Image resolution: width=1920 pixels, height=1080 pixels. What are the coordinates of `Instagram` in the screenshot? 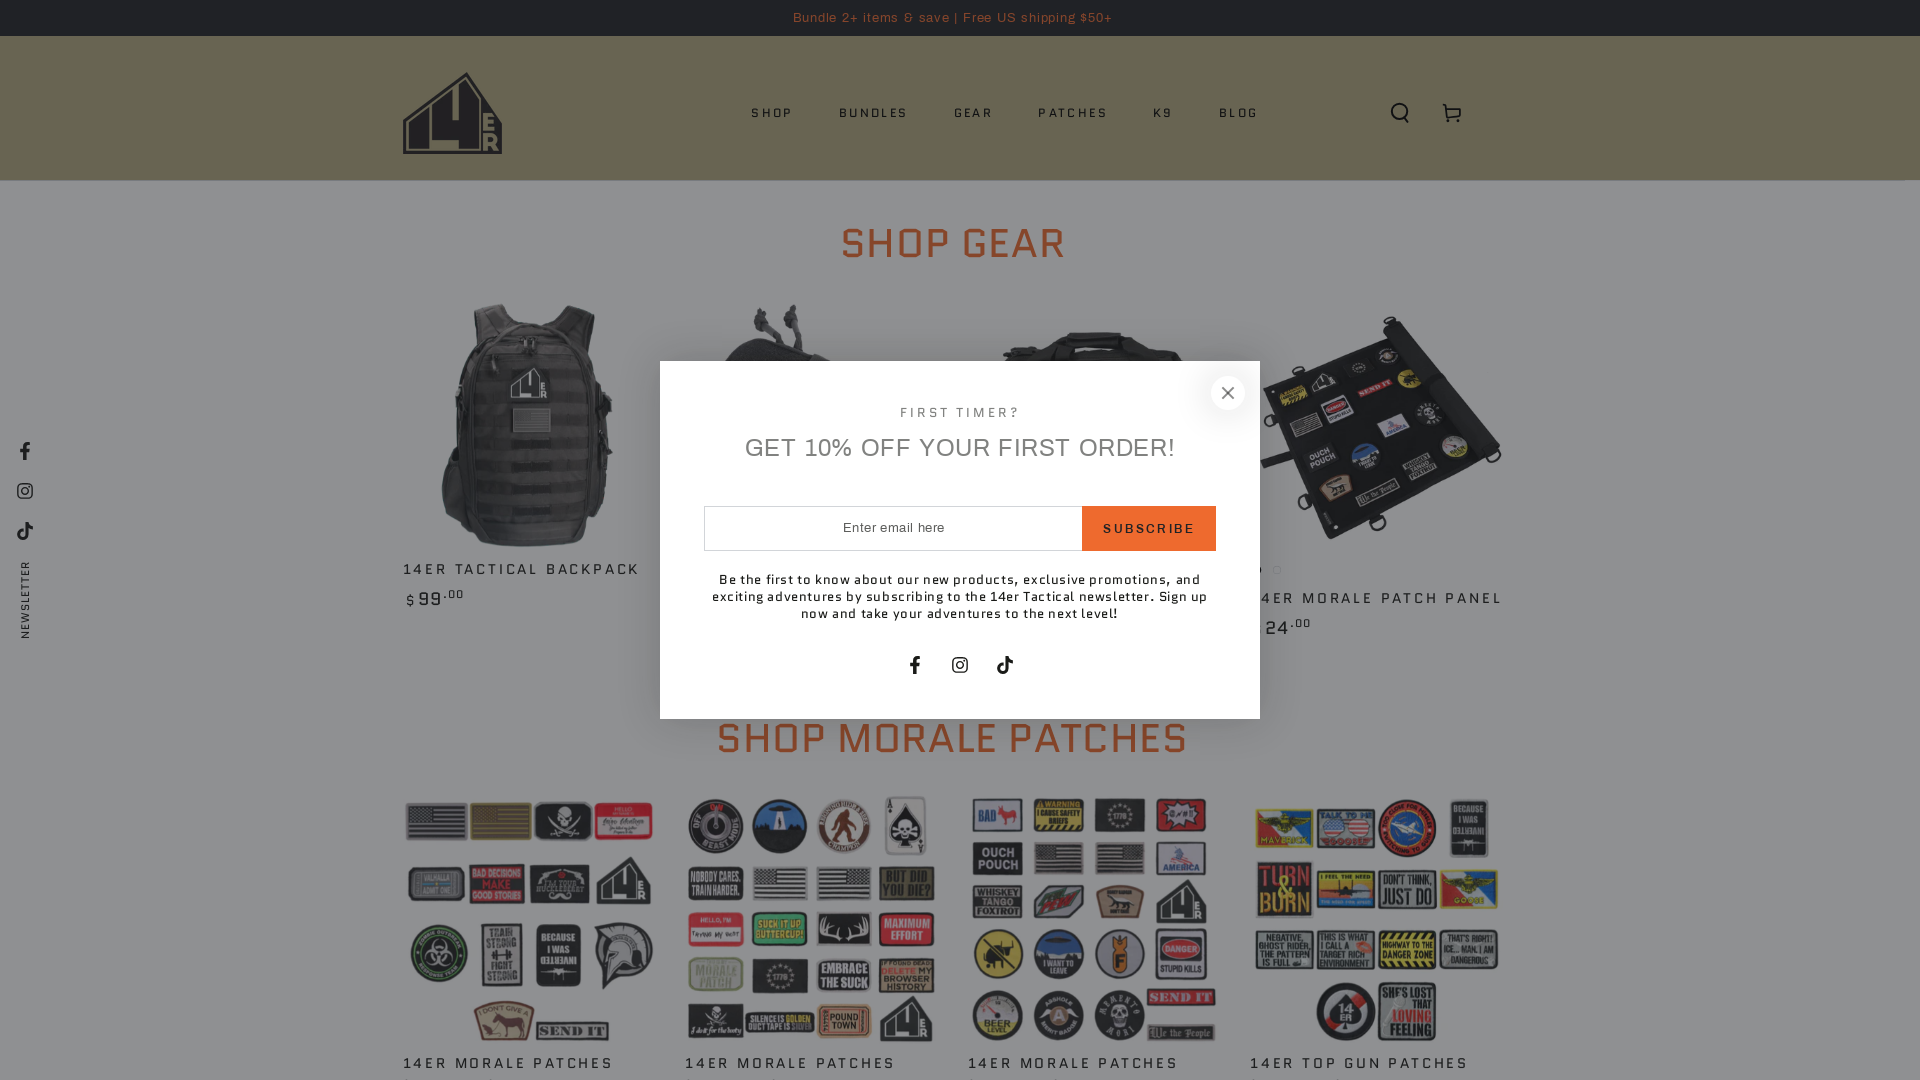 It's located at (25, 491).